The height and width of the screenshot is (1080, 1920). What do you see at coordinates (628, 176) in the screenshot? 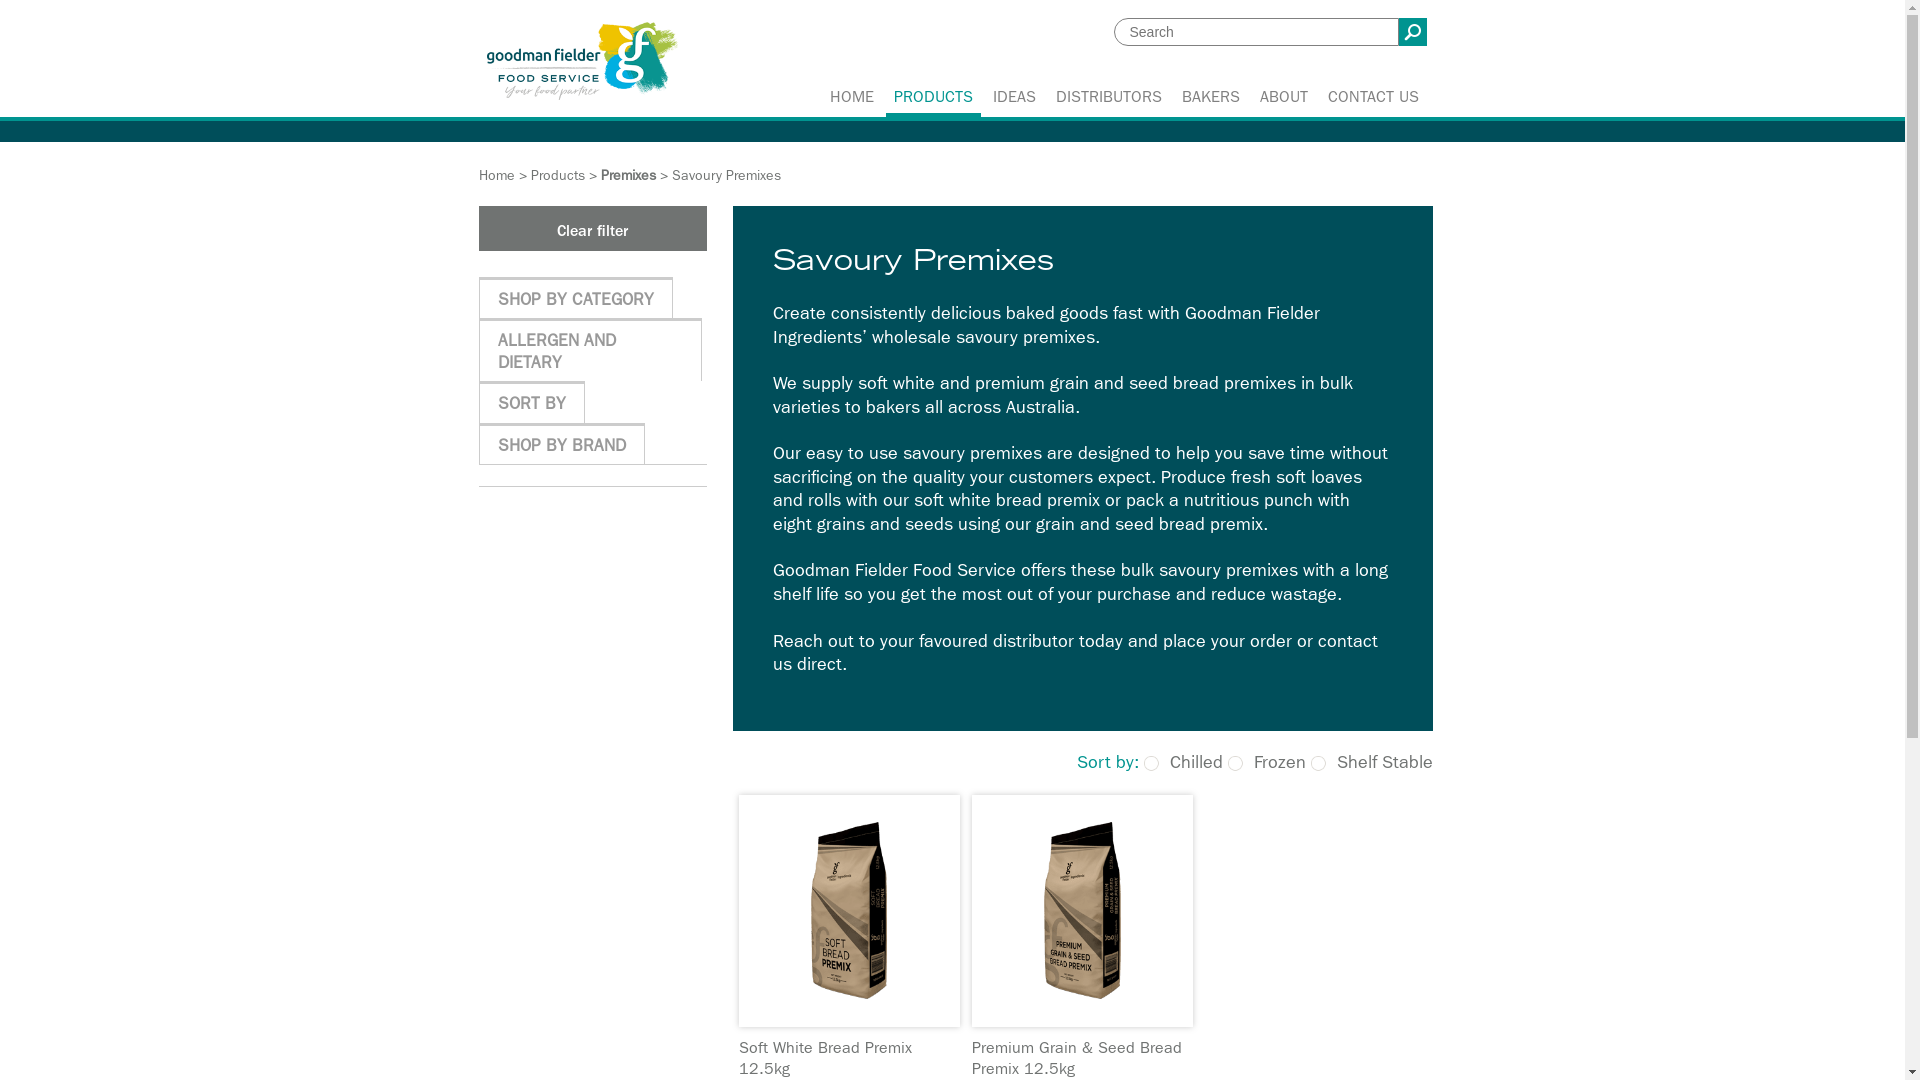
I see `Premixes` at bounding box center [628, 176].